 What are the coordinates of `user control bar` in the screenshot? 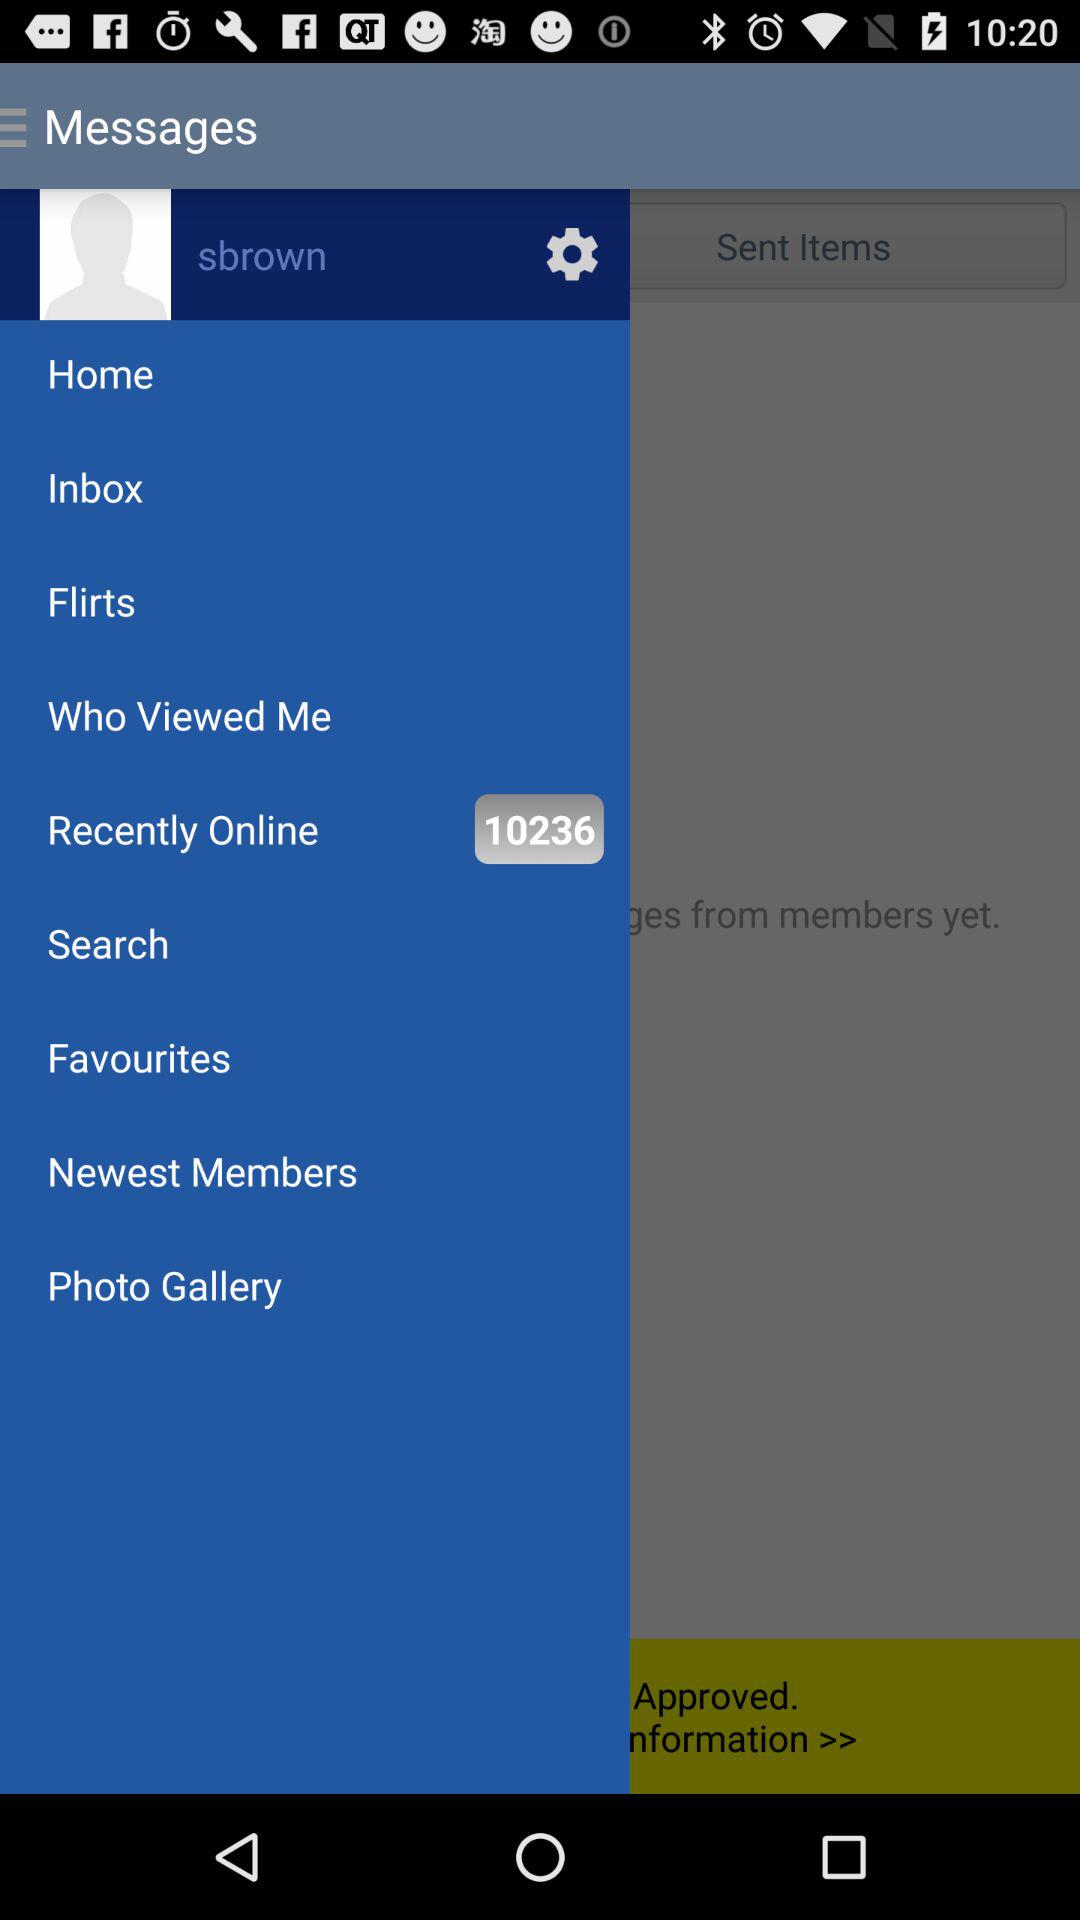 It's located at (540, 970).